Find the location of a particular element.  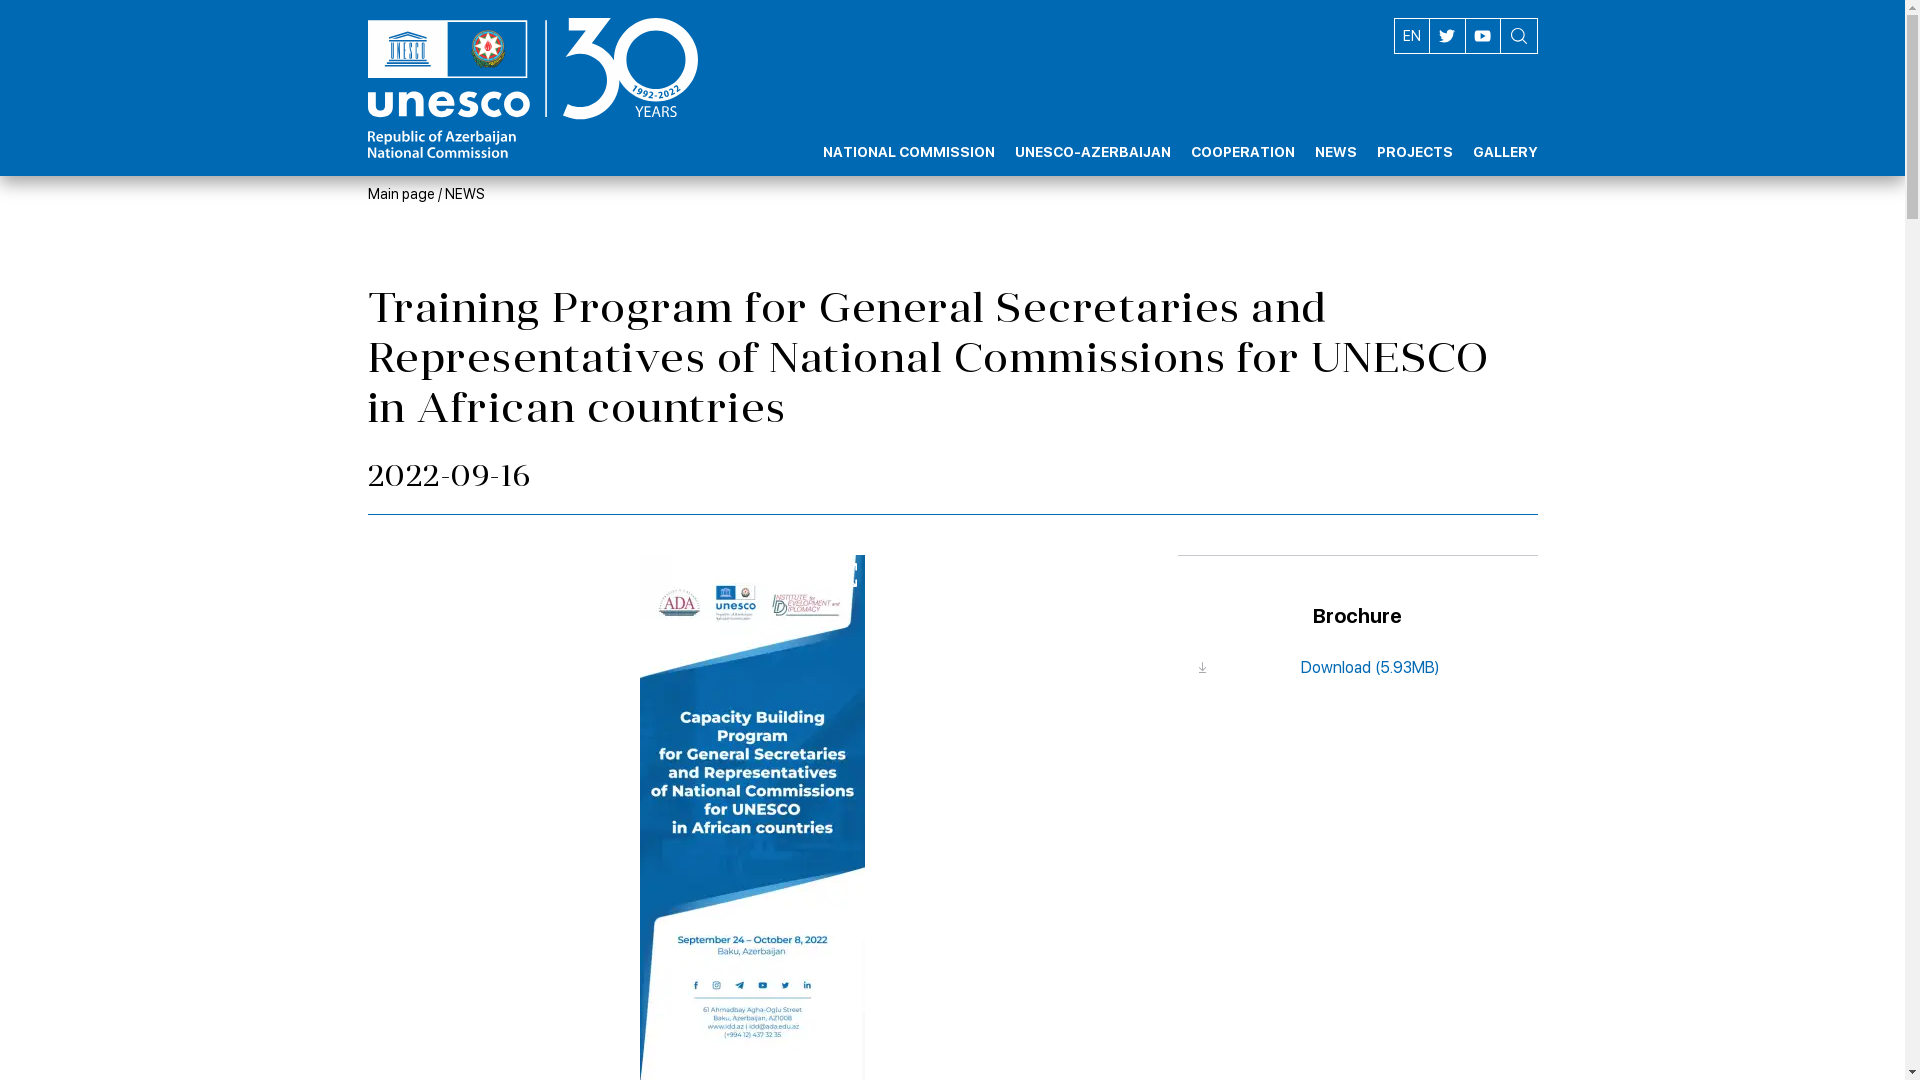

Download (5.93MB) is located at coordinates (1357, 668).